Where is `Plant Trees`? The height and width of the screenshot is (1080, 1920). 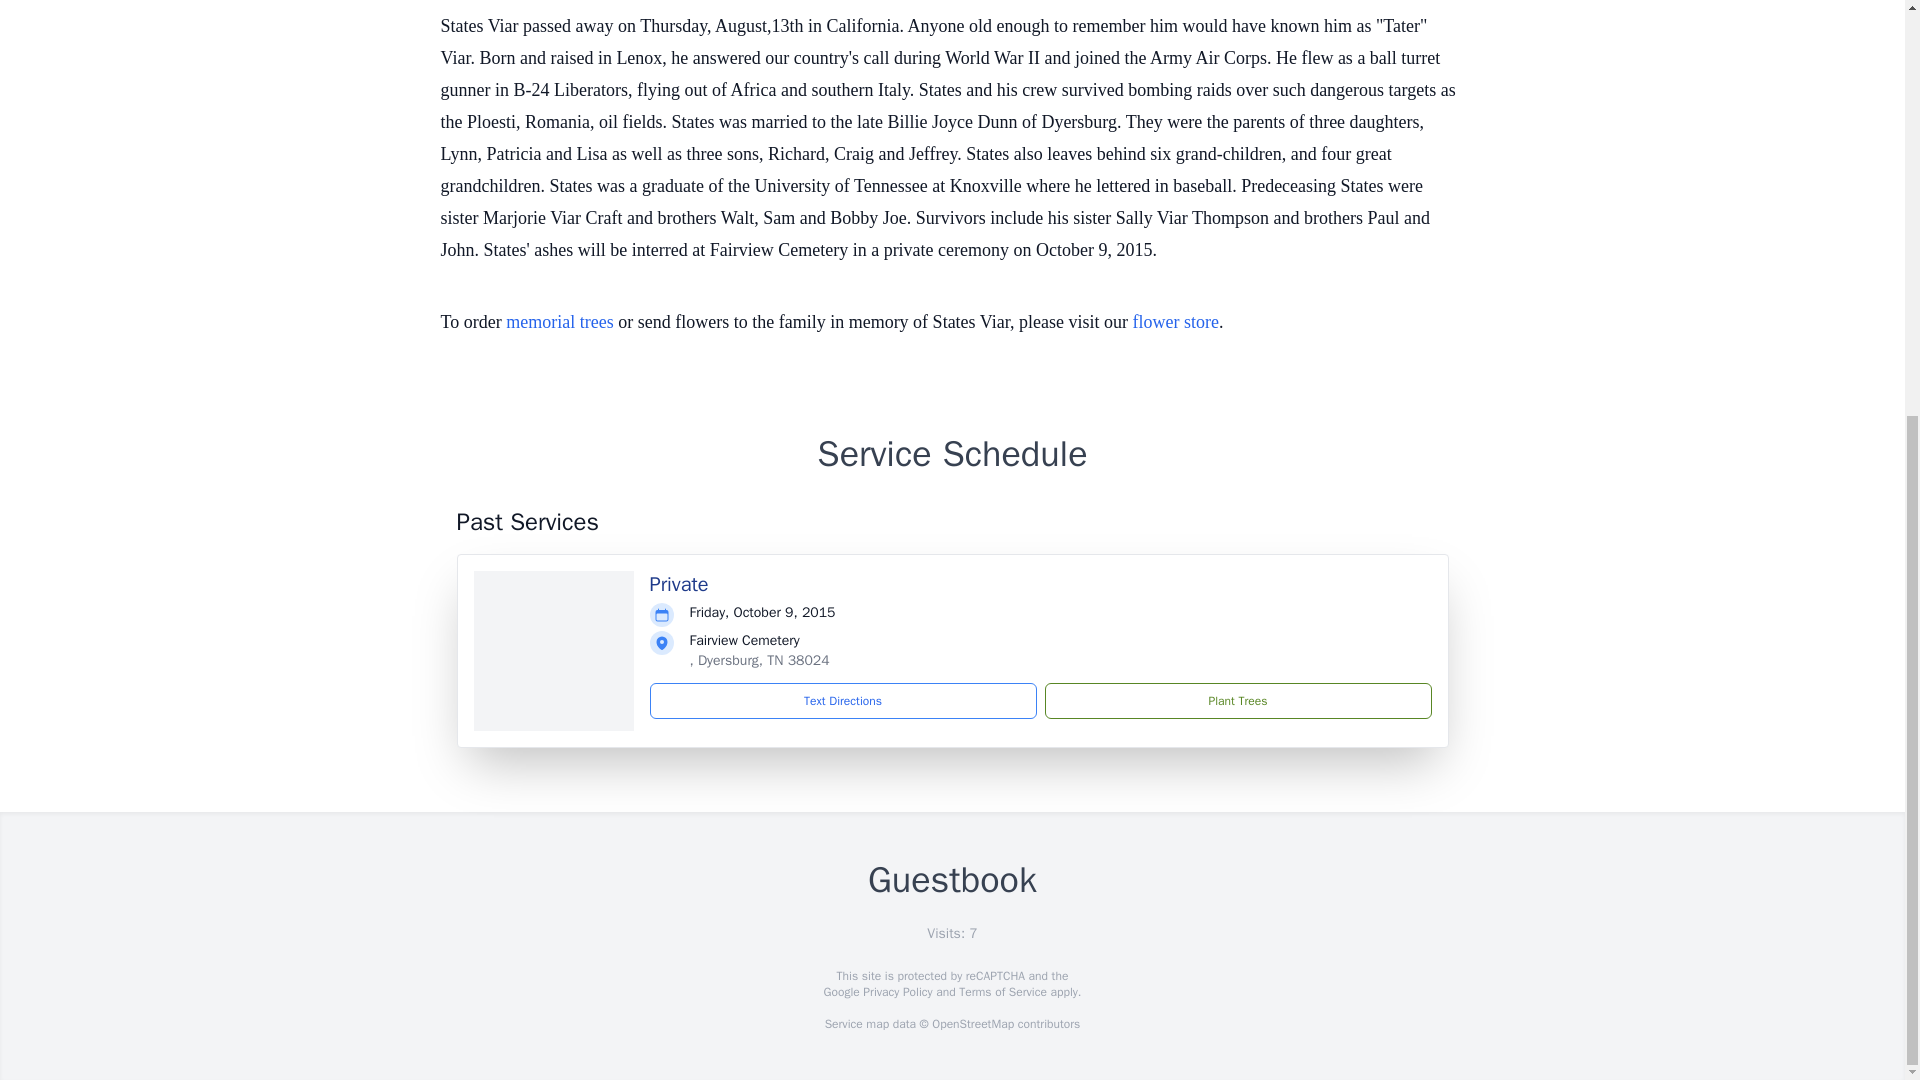 Plant Trees is located at coordinates (1237, 700).